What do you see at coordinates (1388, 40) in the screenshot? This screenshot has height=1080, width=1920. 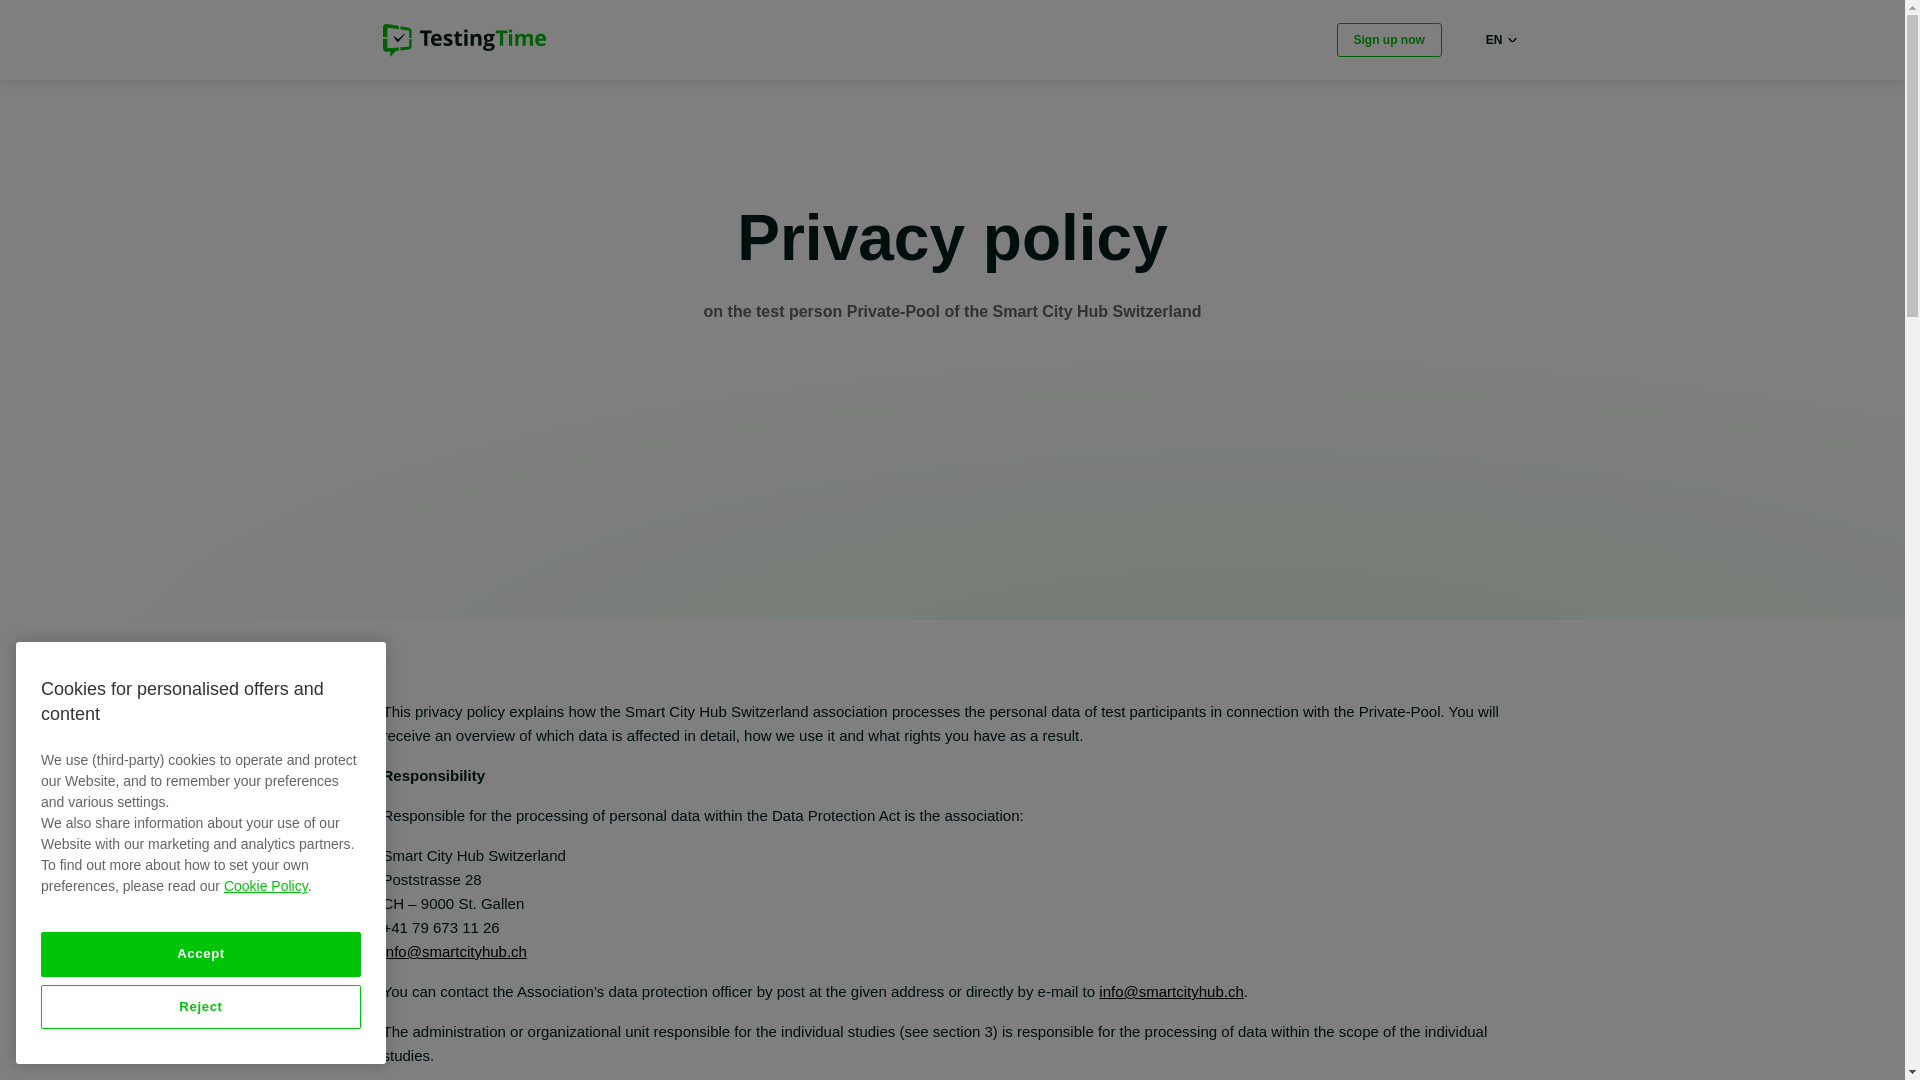 I see `Sign up now` at bounding box center [1388, 40].